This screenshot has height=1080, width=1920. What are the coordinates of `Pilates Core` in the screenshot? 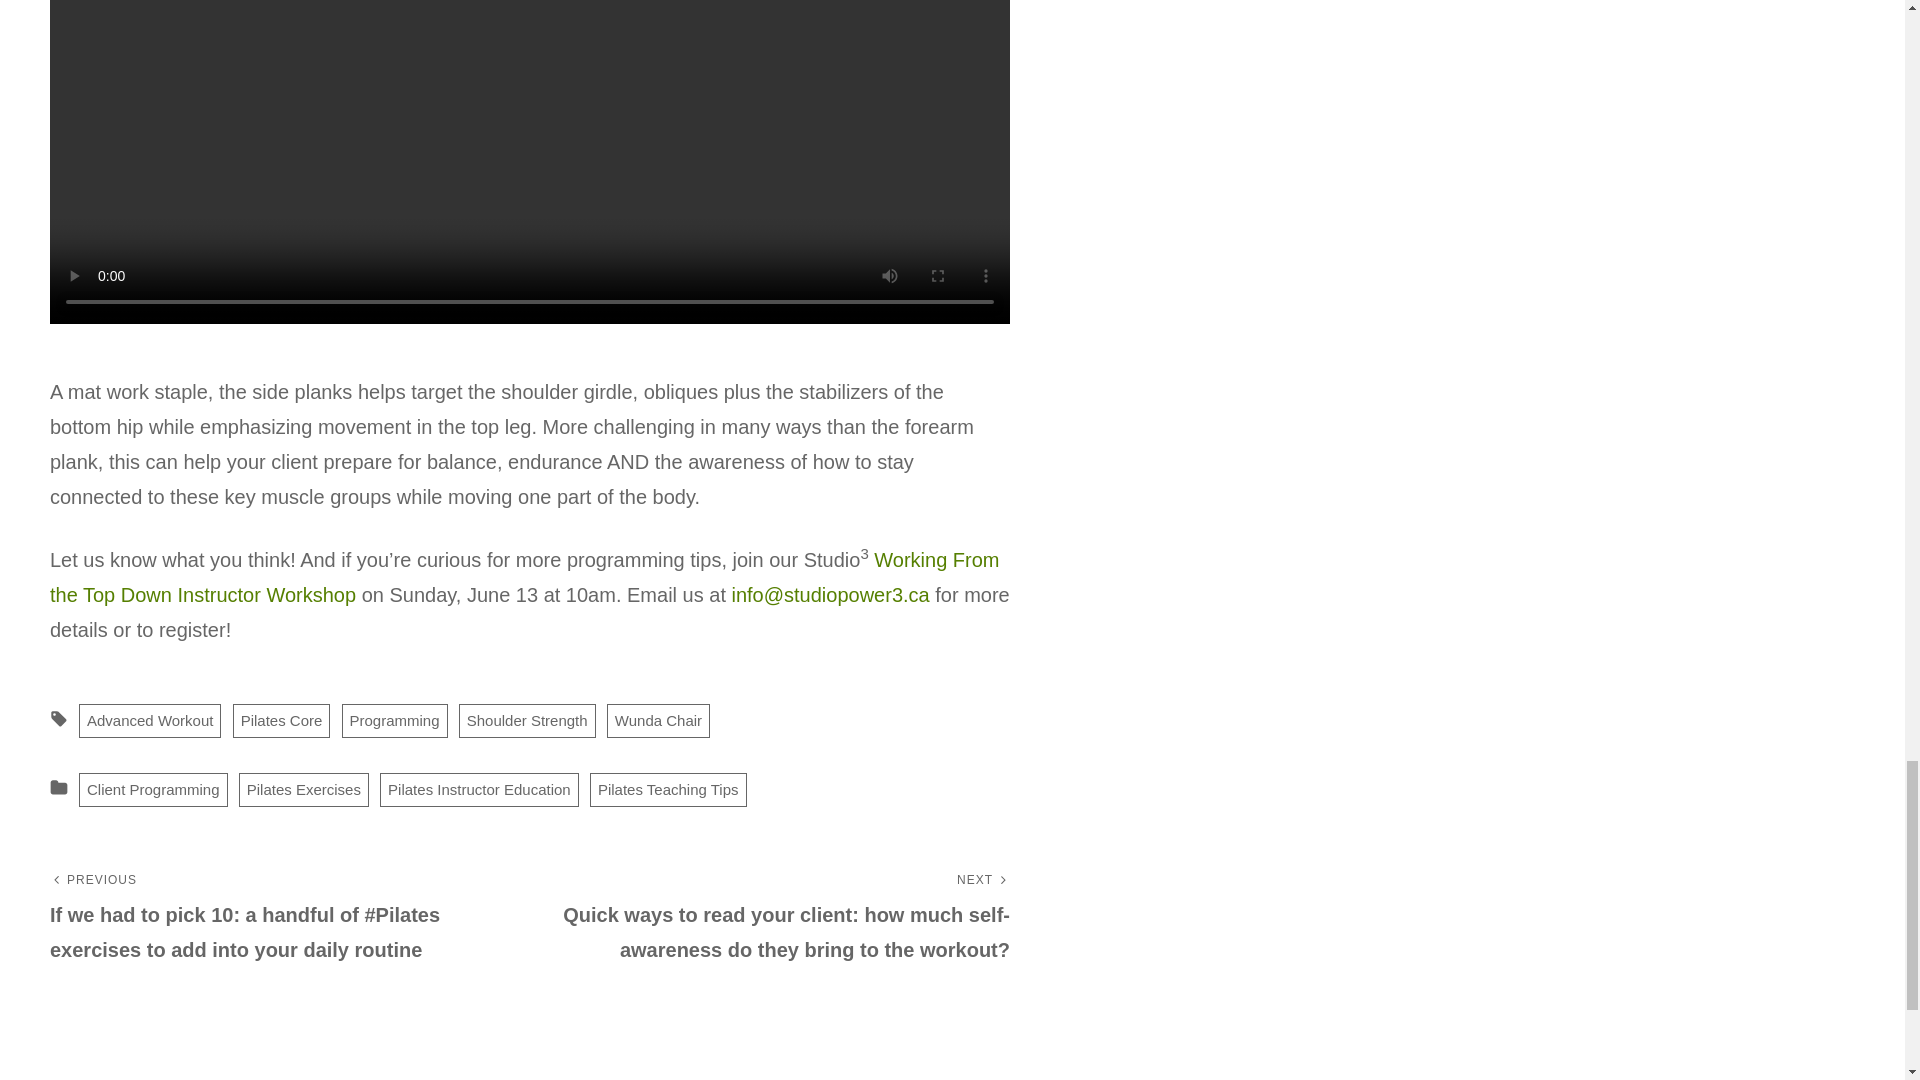 It's located at (281, 720).